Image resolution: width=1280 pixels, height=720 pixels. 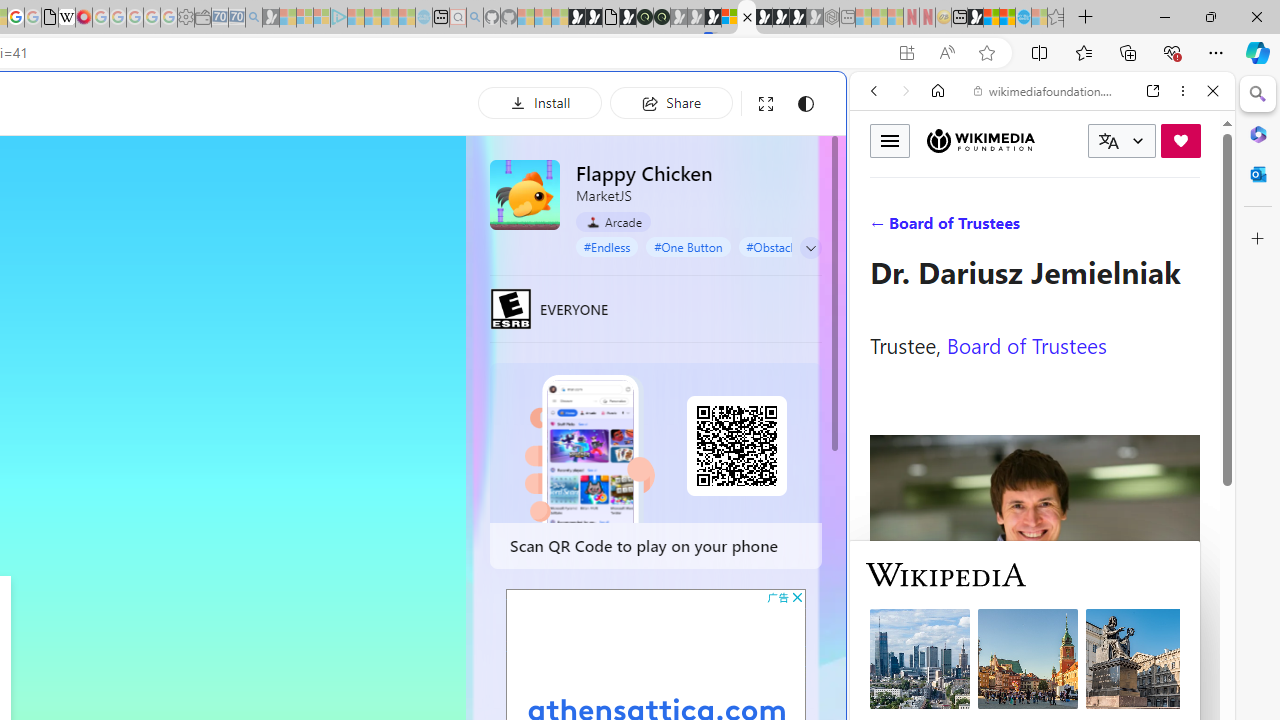 I want to click on Play Zoo Boom in your browser | Games from Microsoft Start, so click(x=594, y=18).